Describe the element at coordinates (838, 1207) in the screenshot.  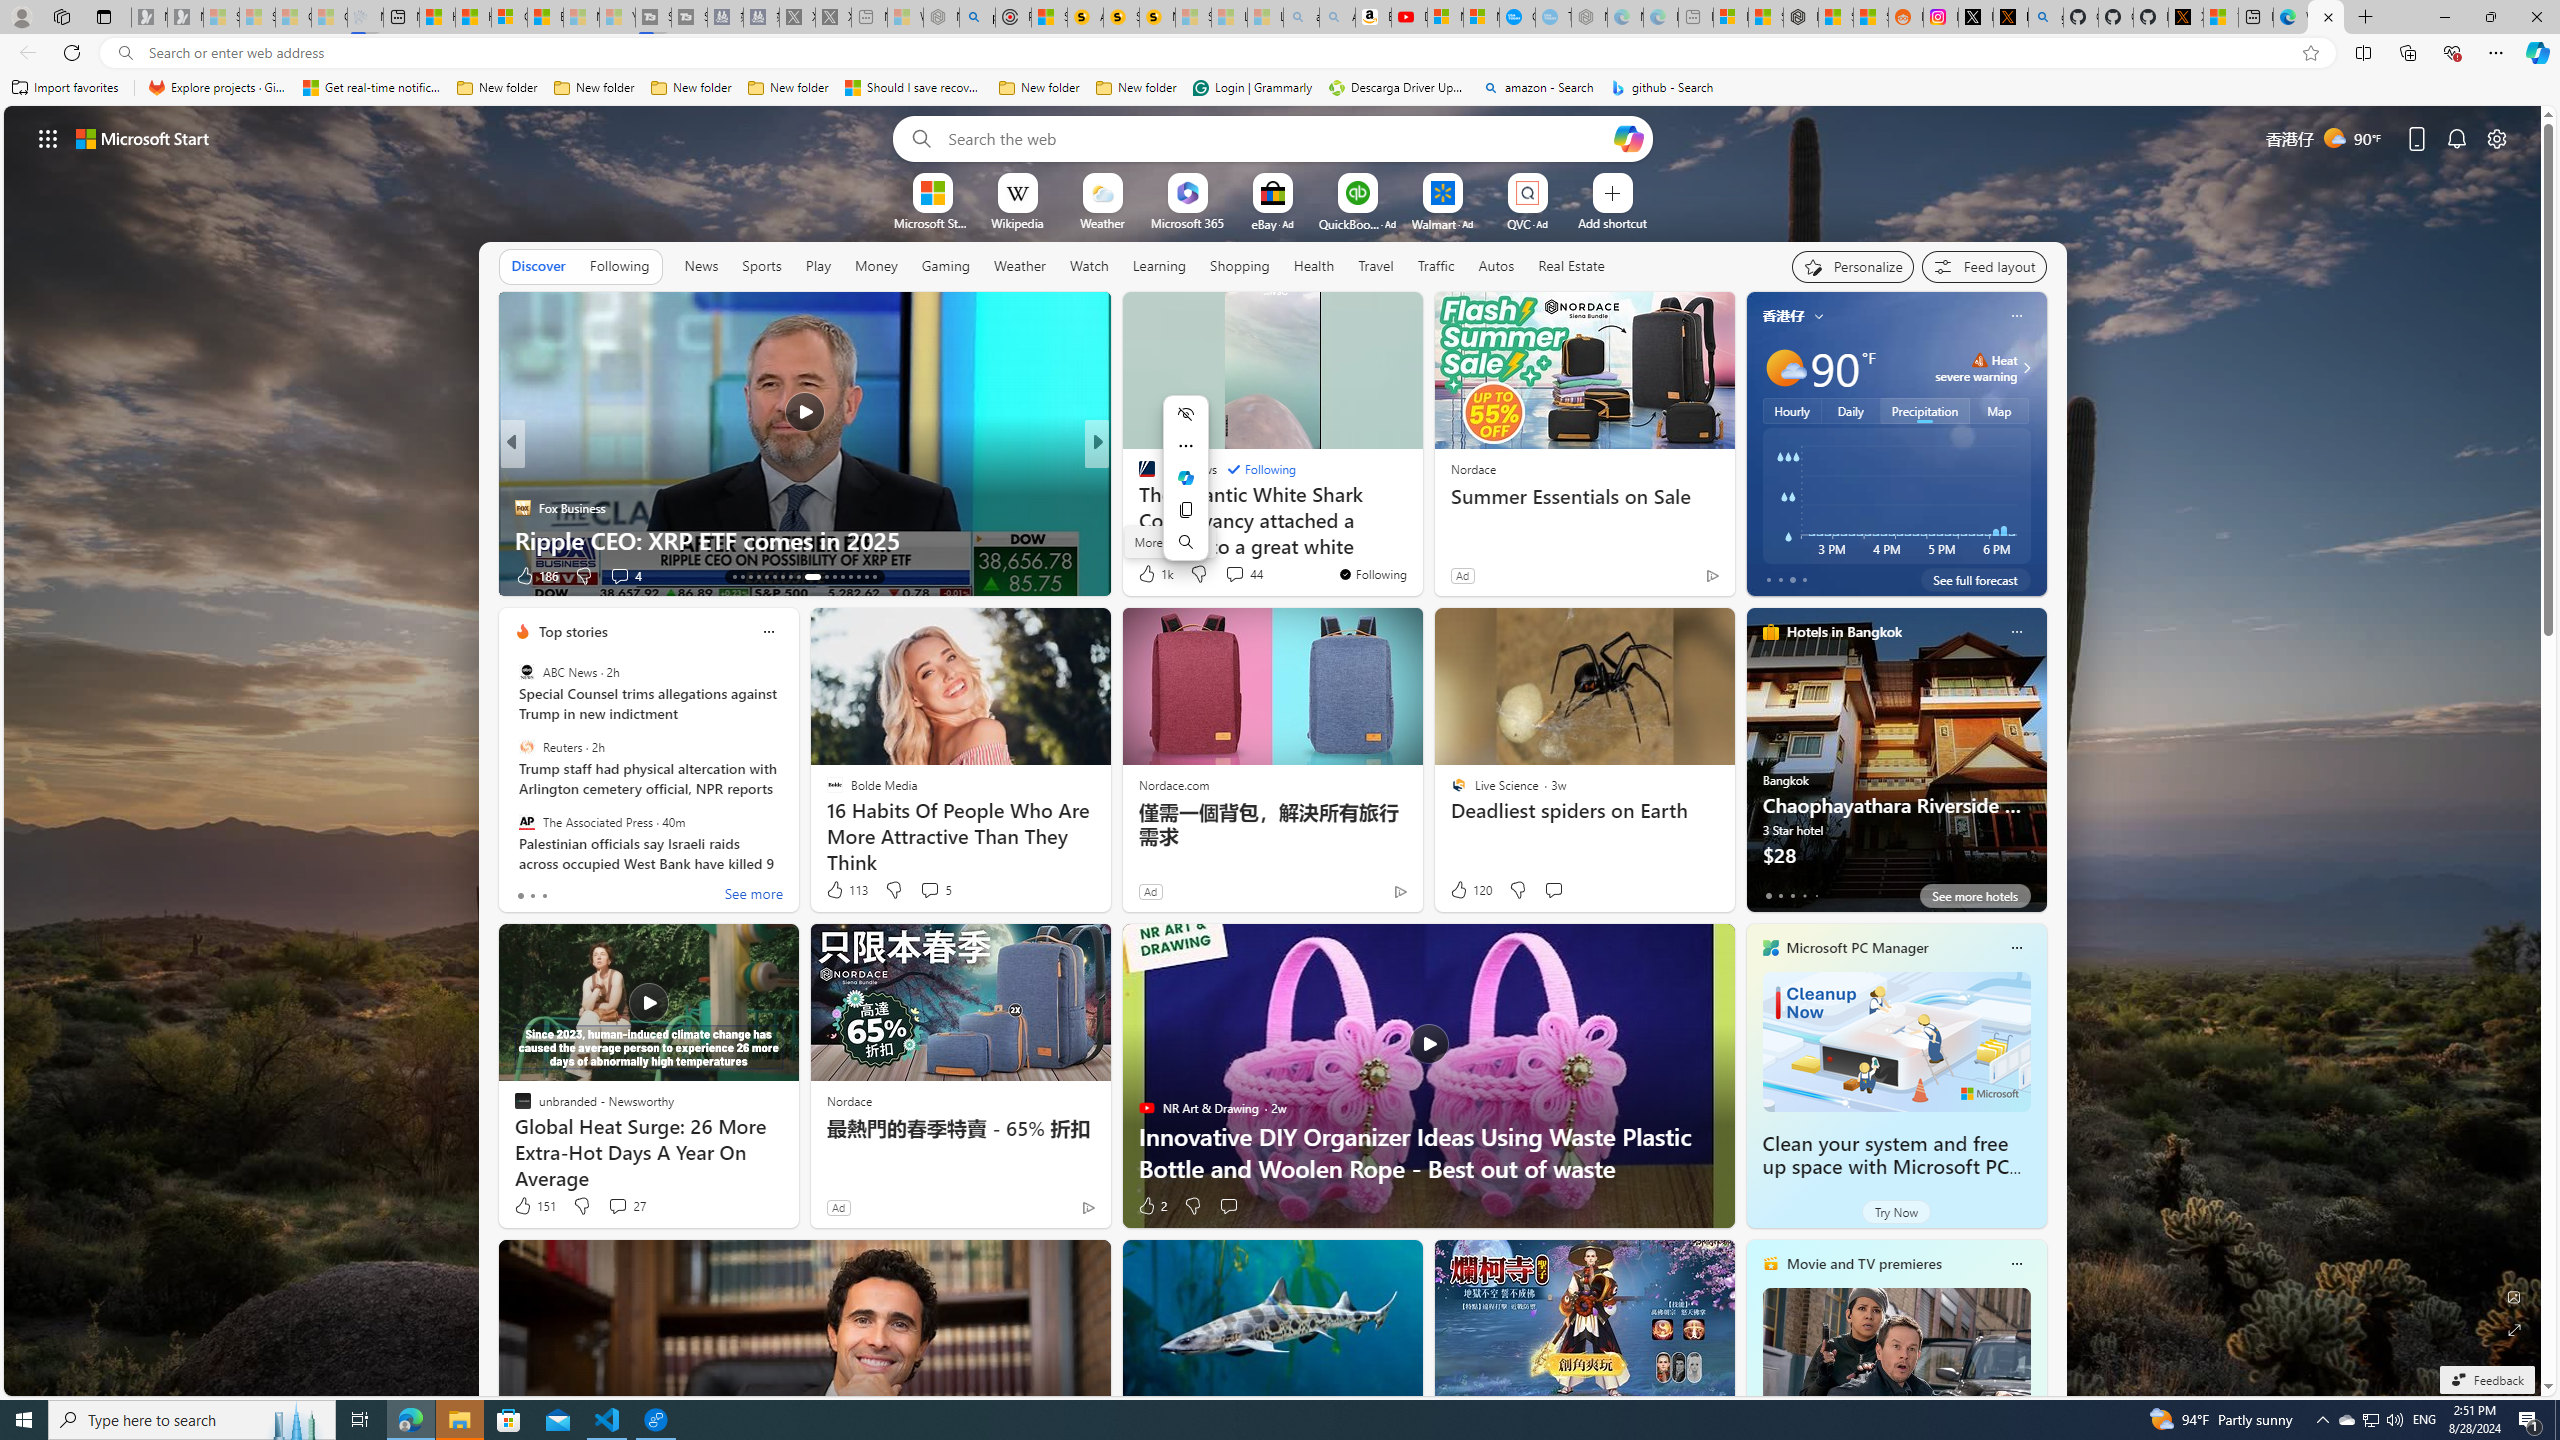
I see `Ad` at that location.